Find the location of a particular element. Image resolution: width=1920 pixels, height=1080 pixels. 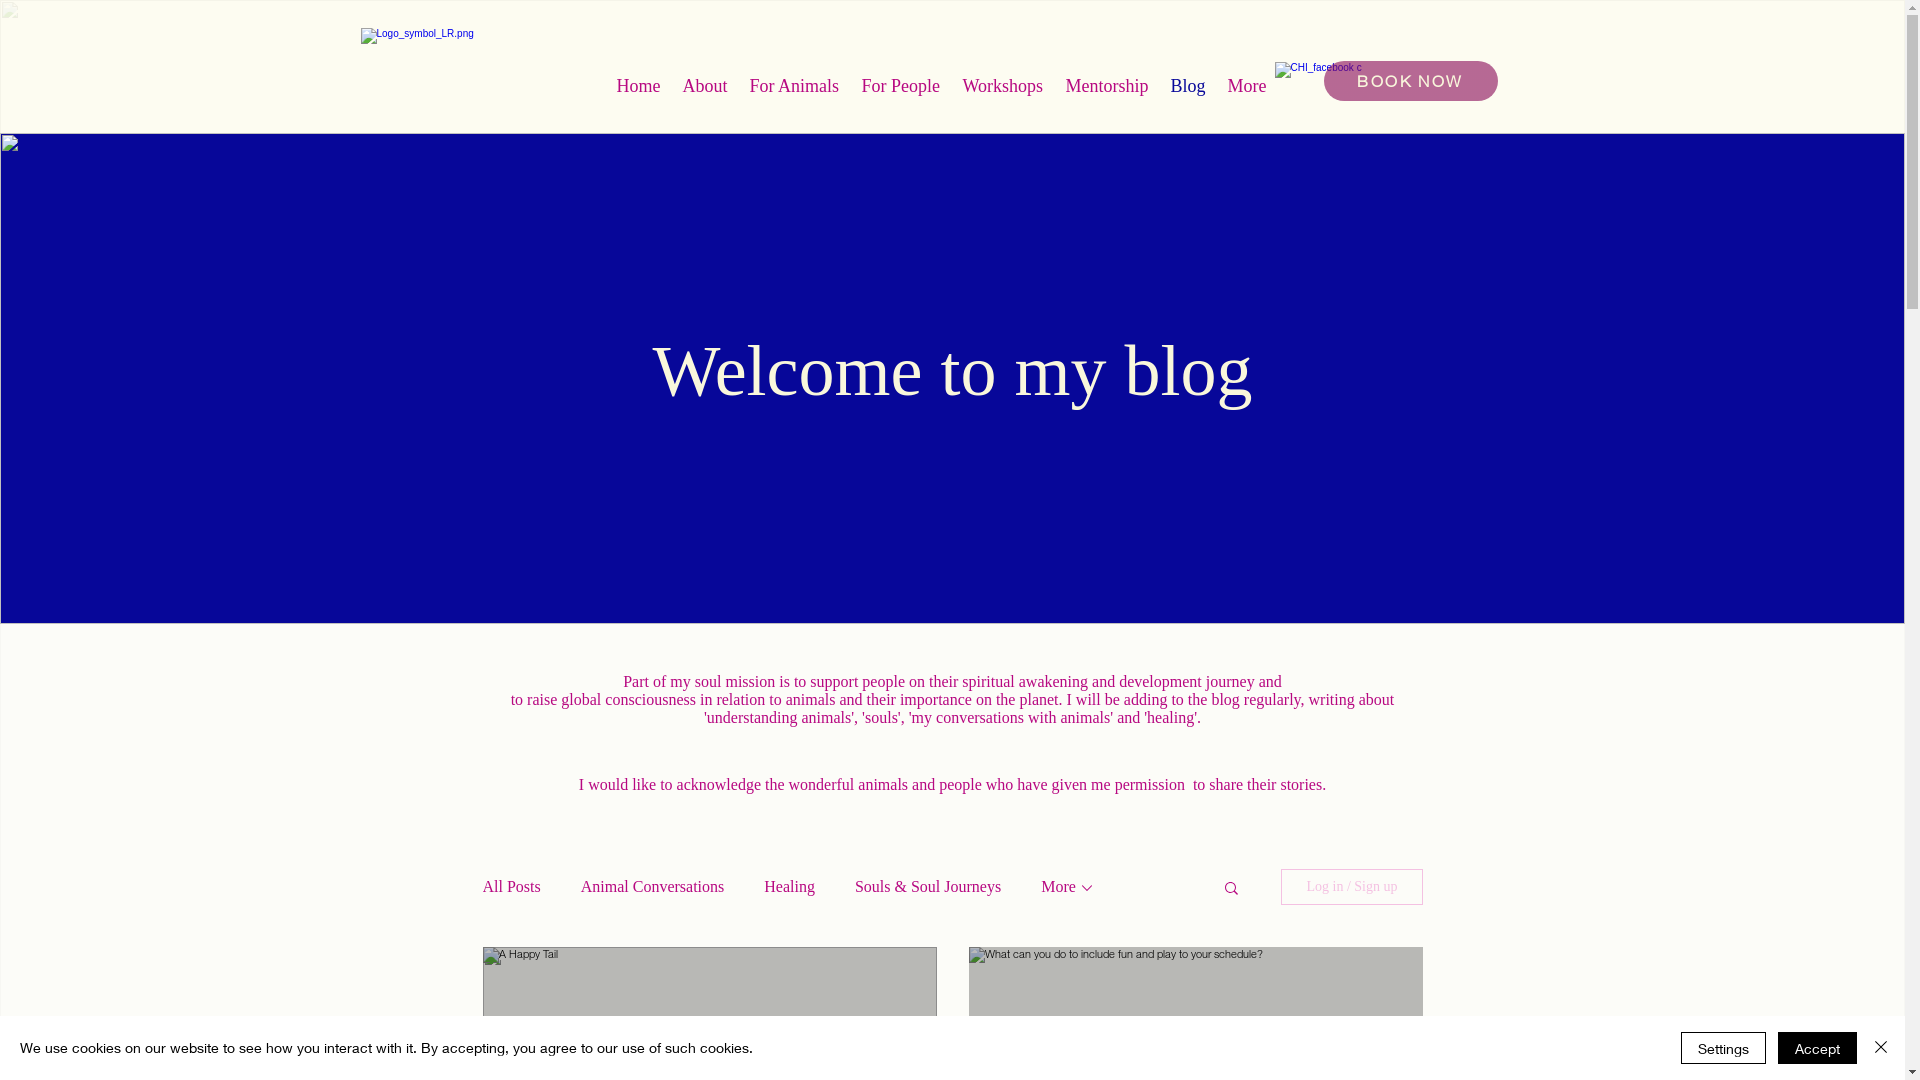

Settings is located at coordinates (1724, 1048).